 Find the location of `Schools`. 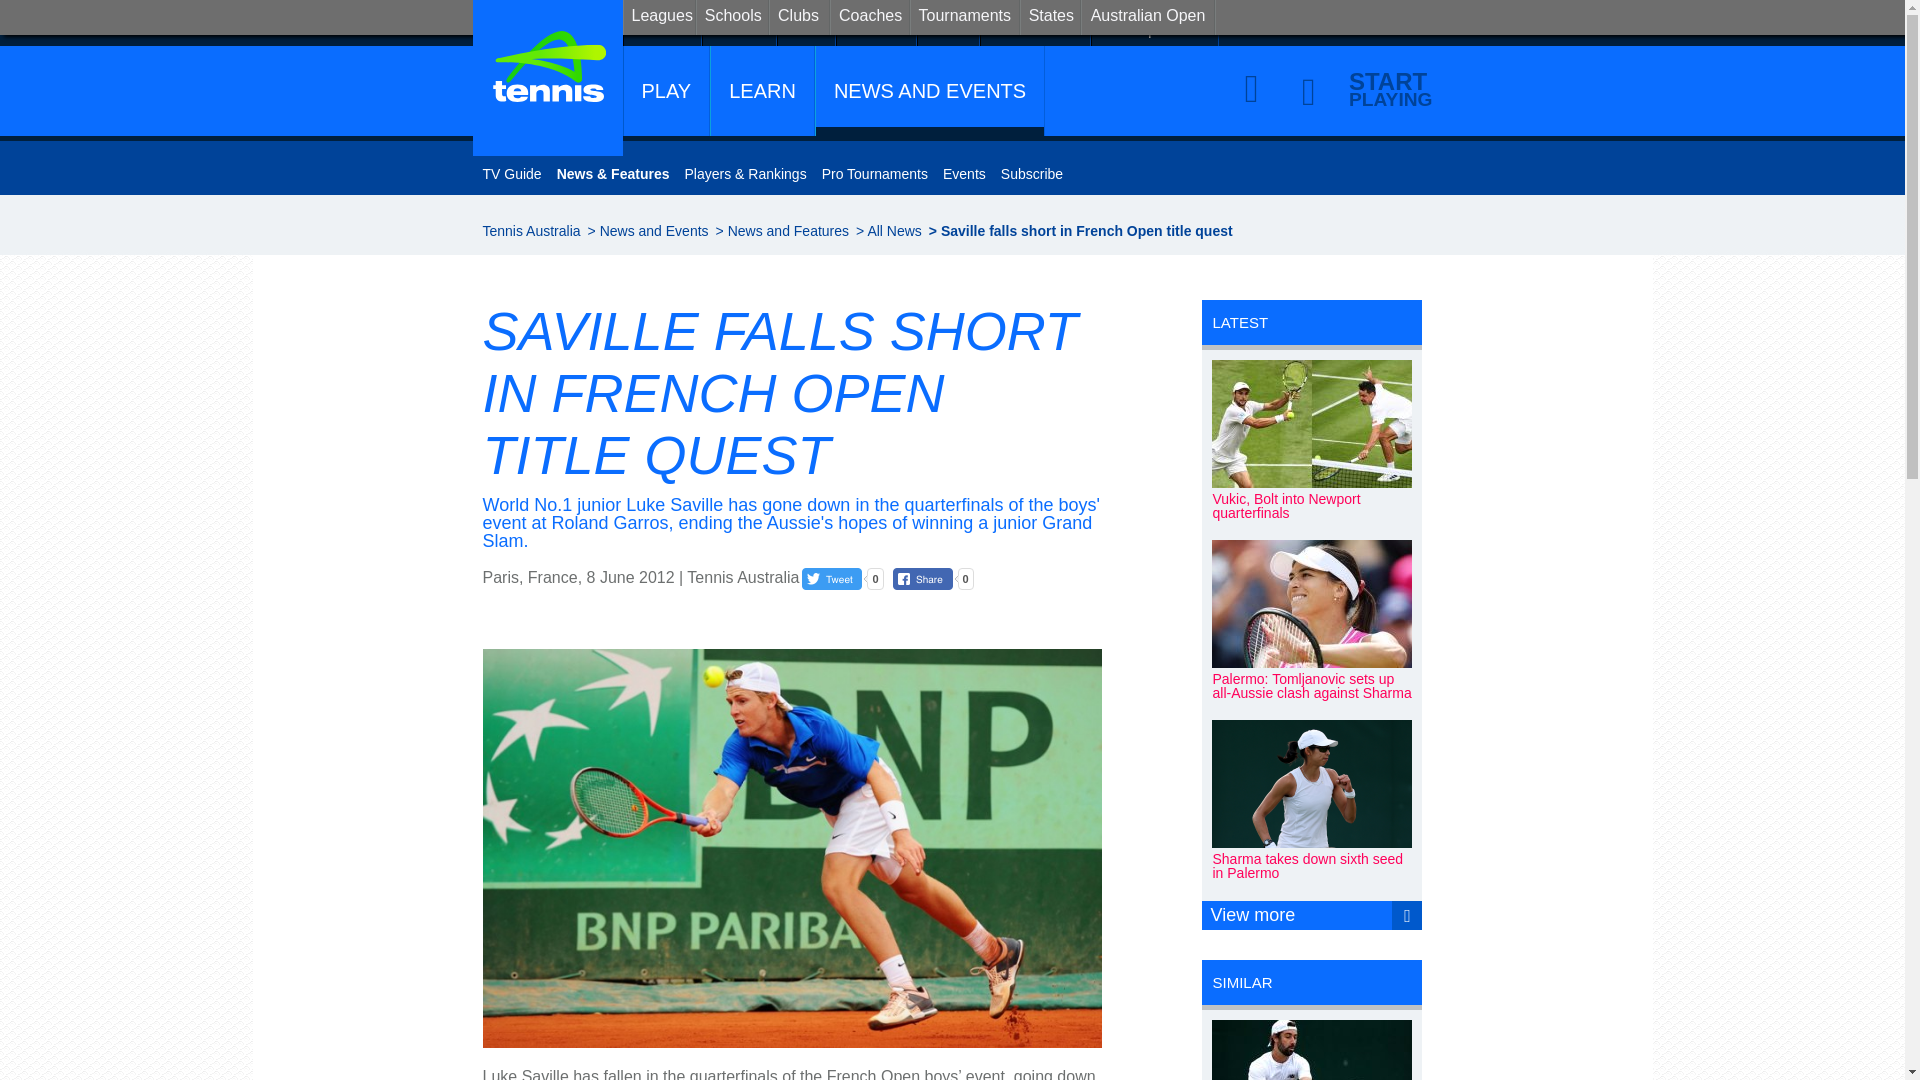

Schools is located at coordinates (732, 17).